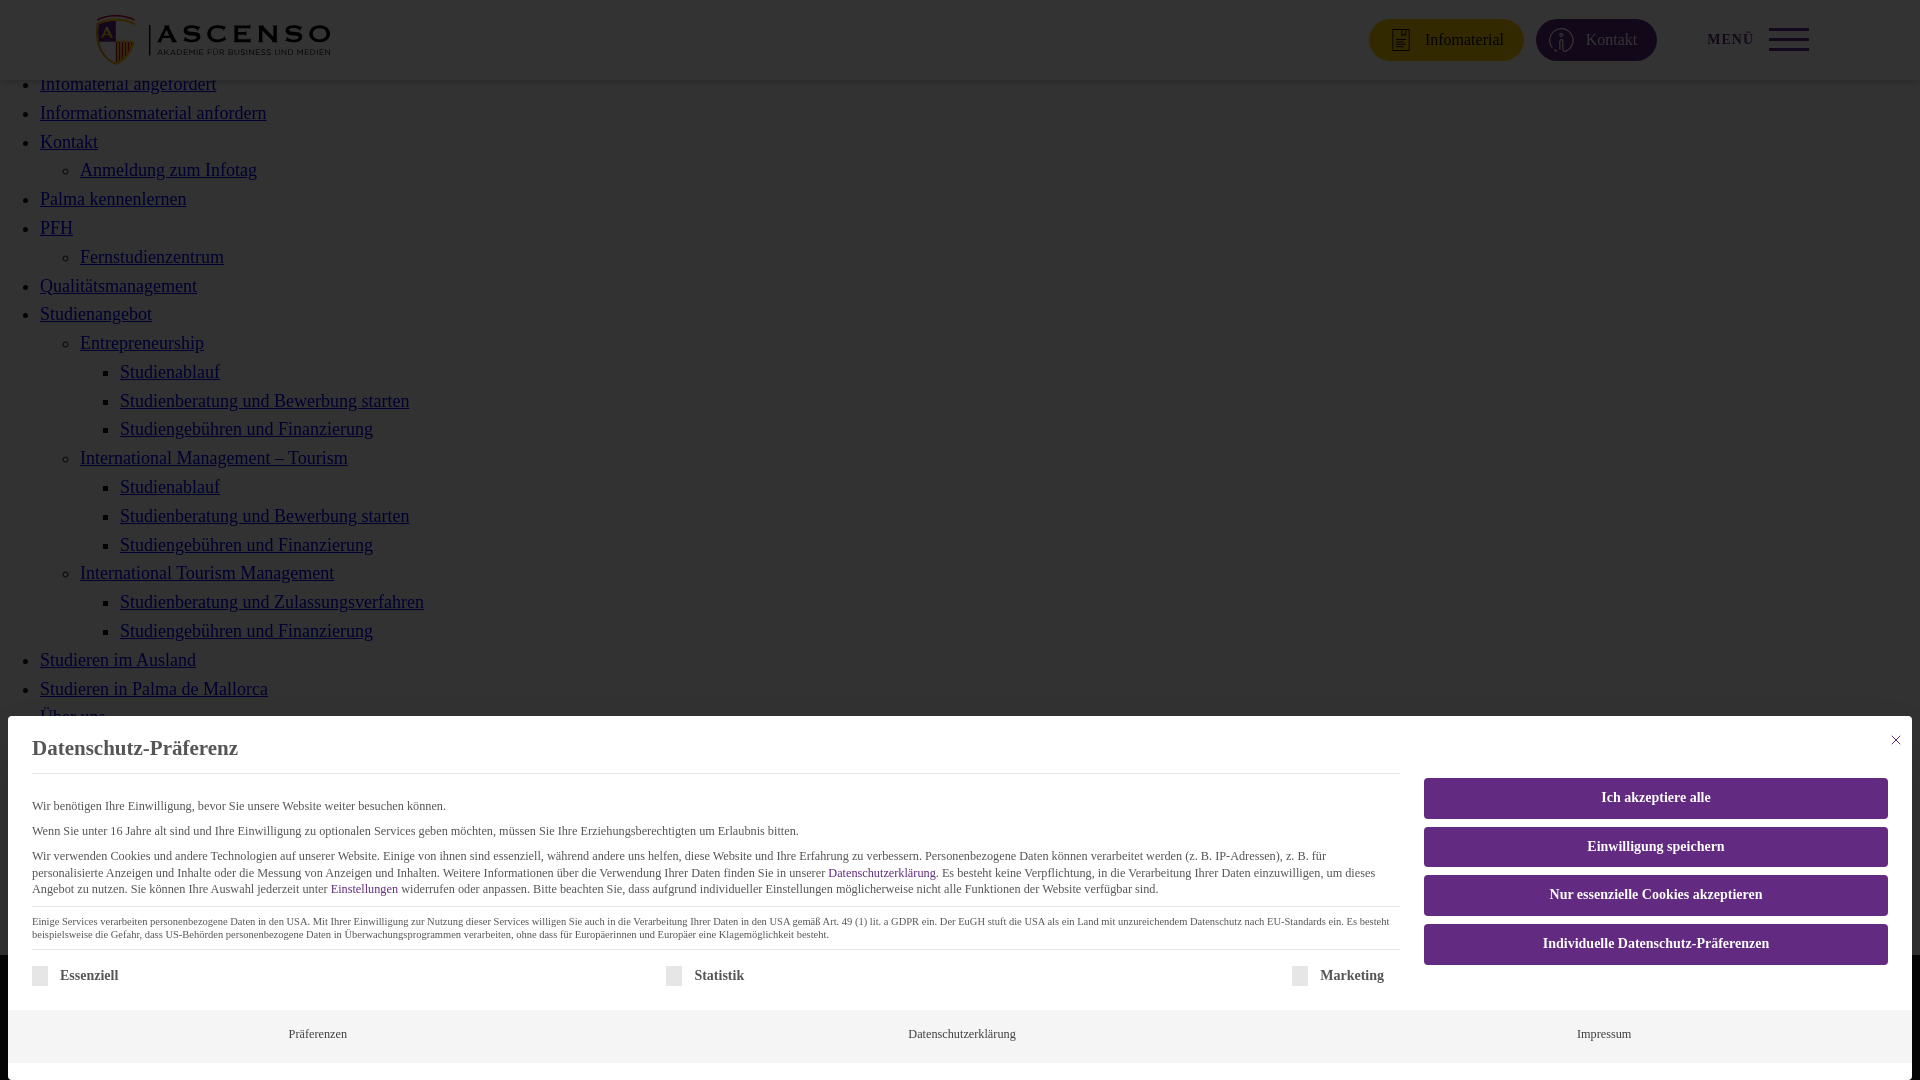 This screenshot has width=1920, height=1080. What do you see at coordinates (674, 14) in the screenshot?
I see `on` at bounding box center [674, 14].